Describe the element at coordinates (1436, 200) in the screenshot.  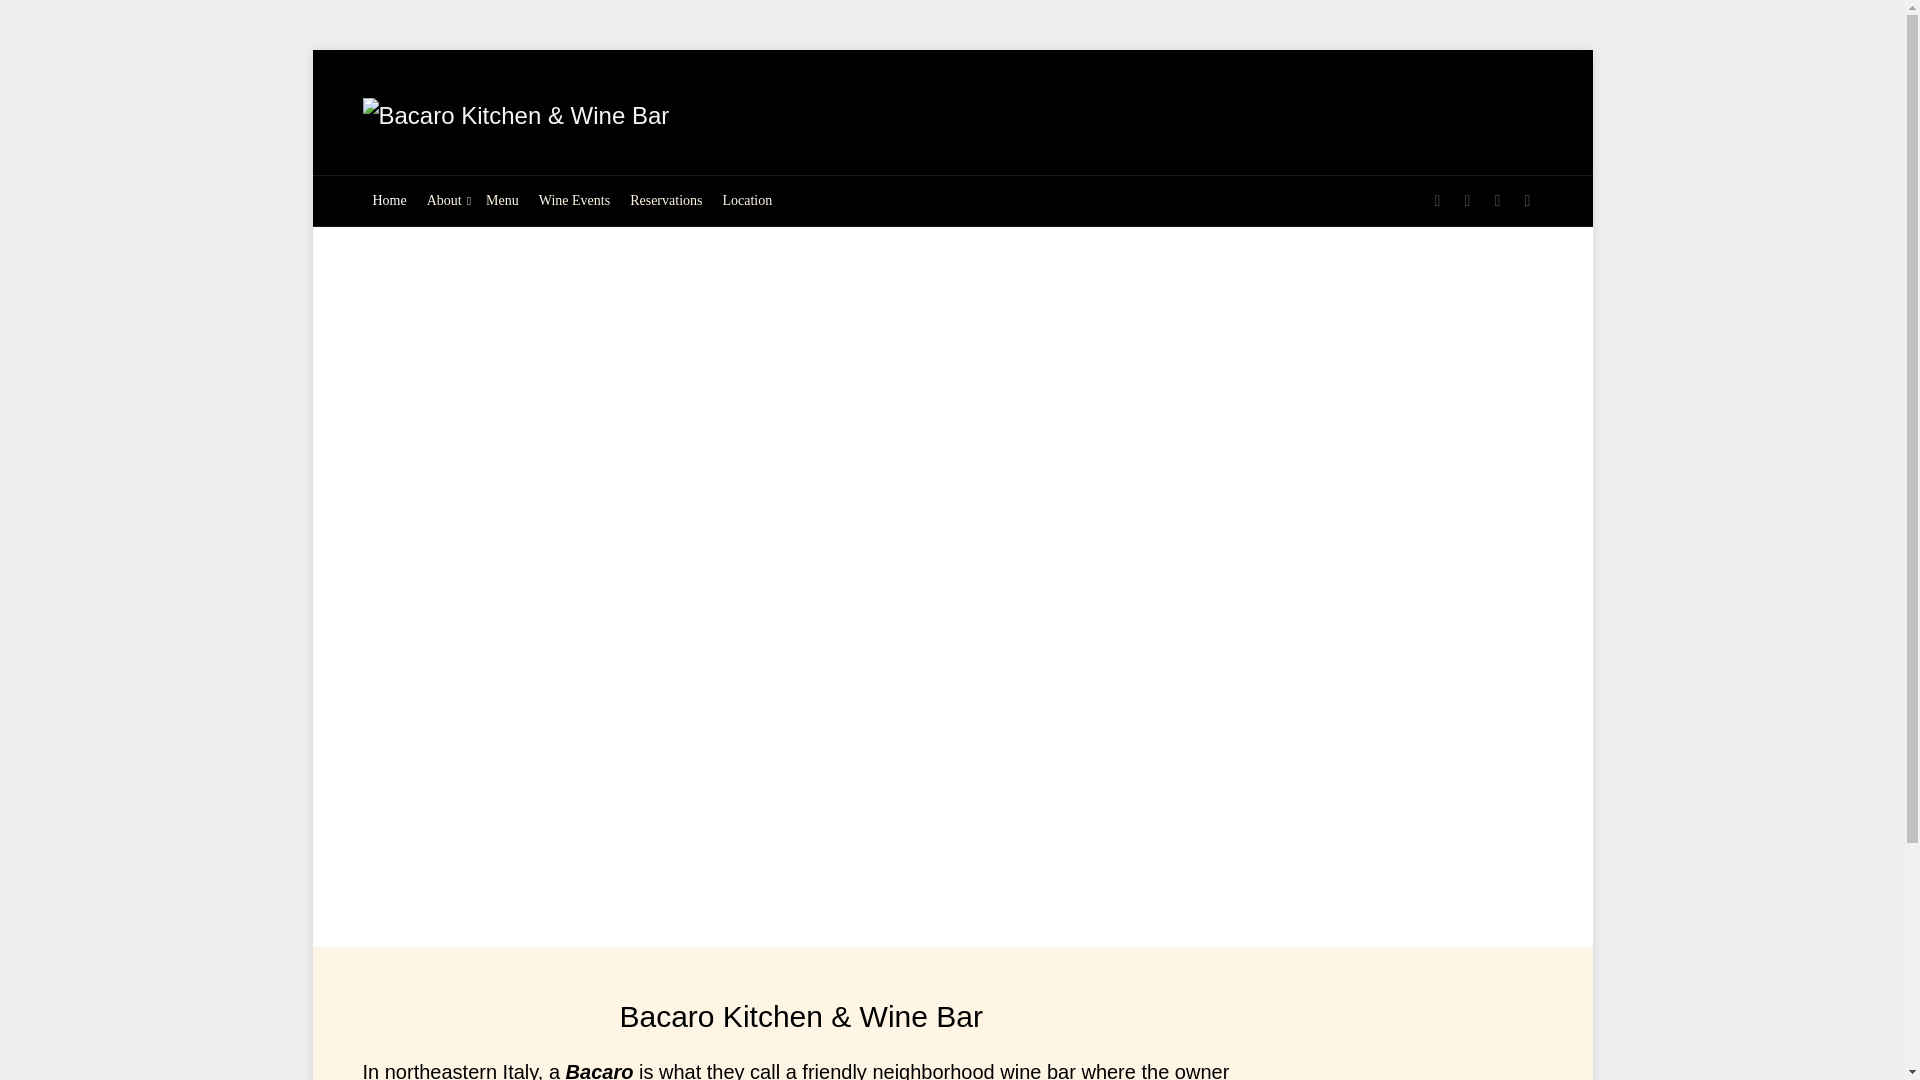
I see `RSS Feed` at that location.